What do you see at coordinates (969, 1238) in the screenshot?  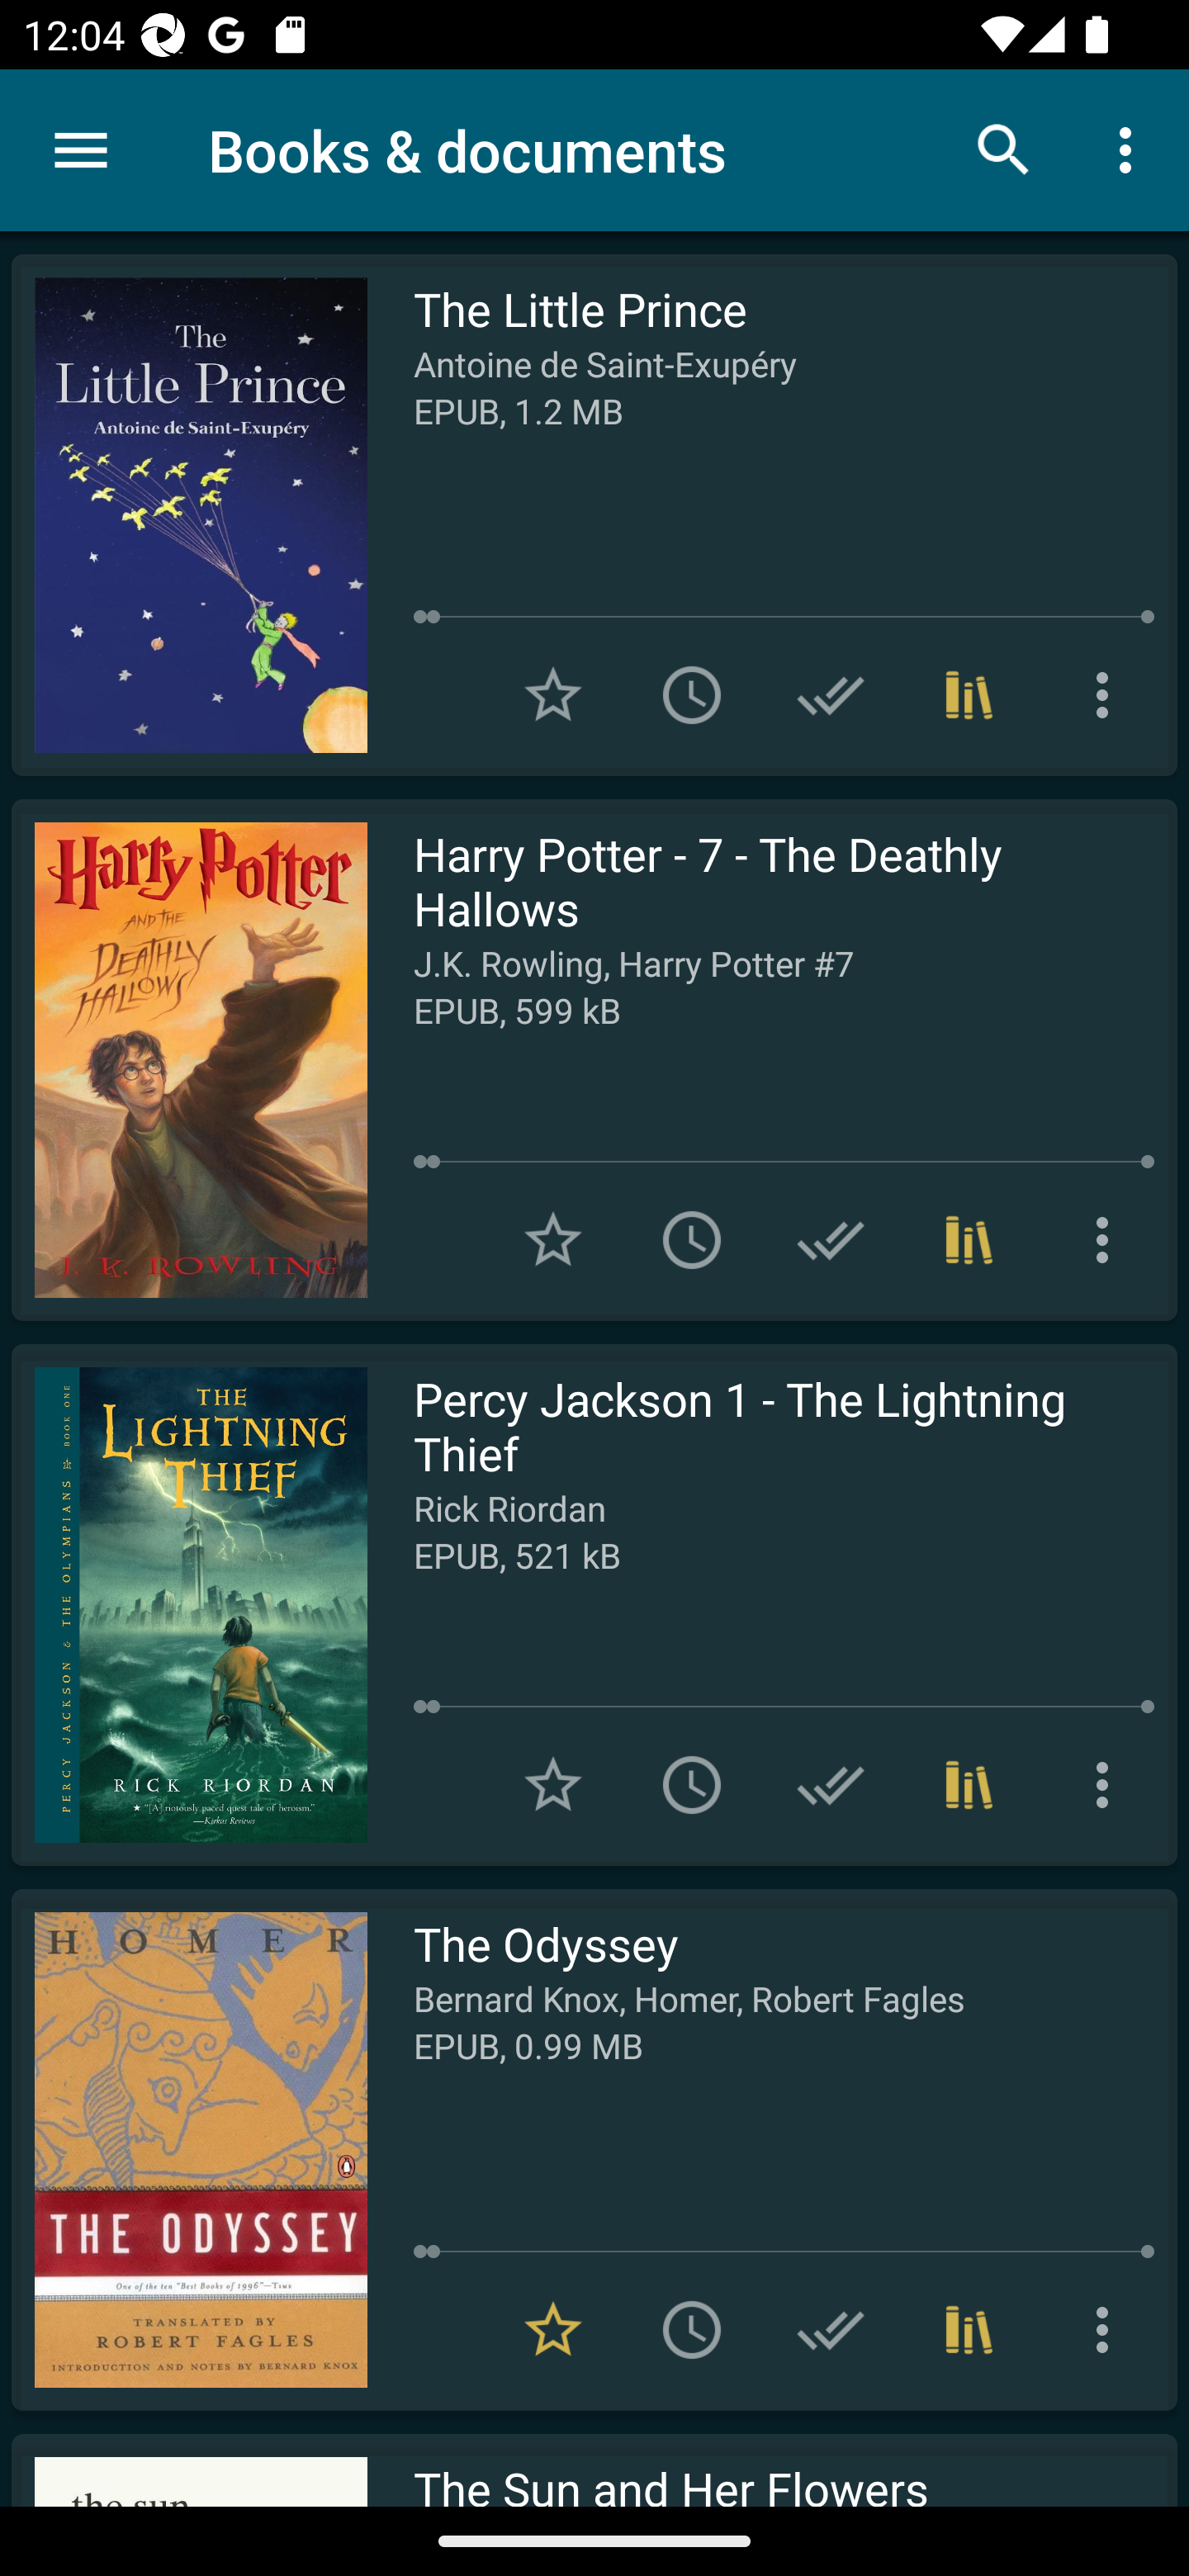 I see `Collections (1)` at bounding box center [969, 1238].